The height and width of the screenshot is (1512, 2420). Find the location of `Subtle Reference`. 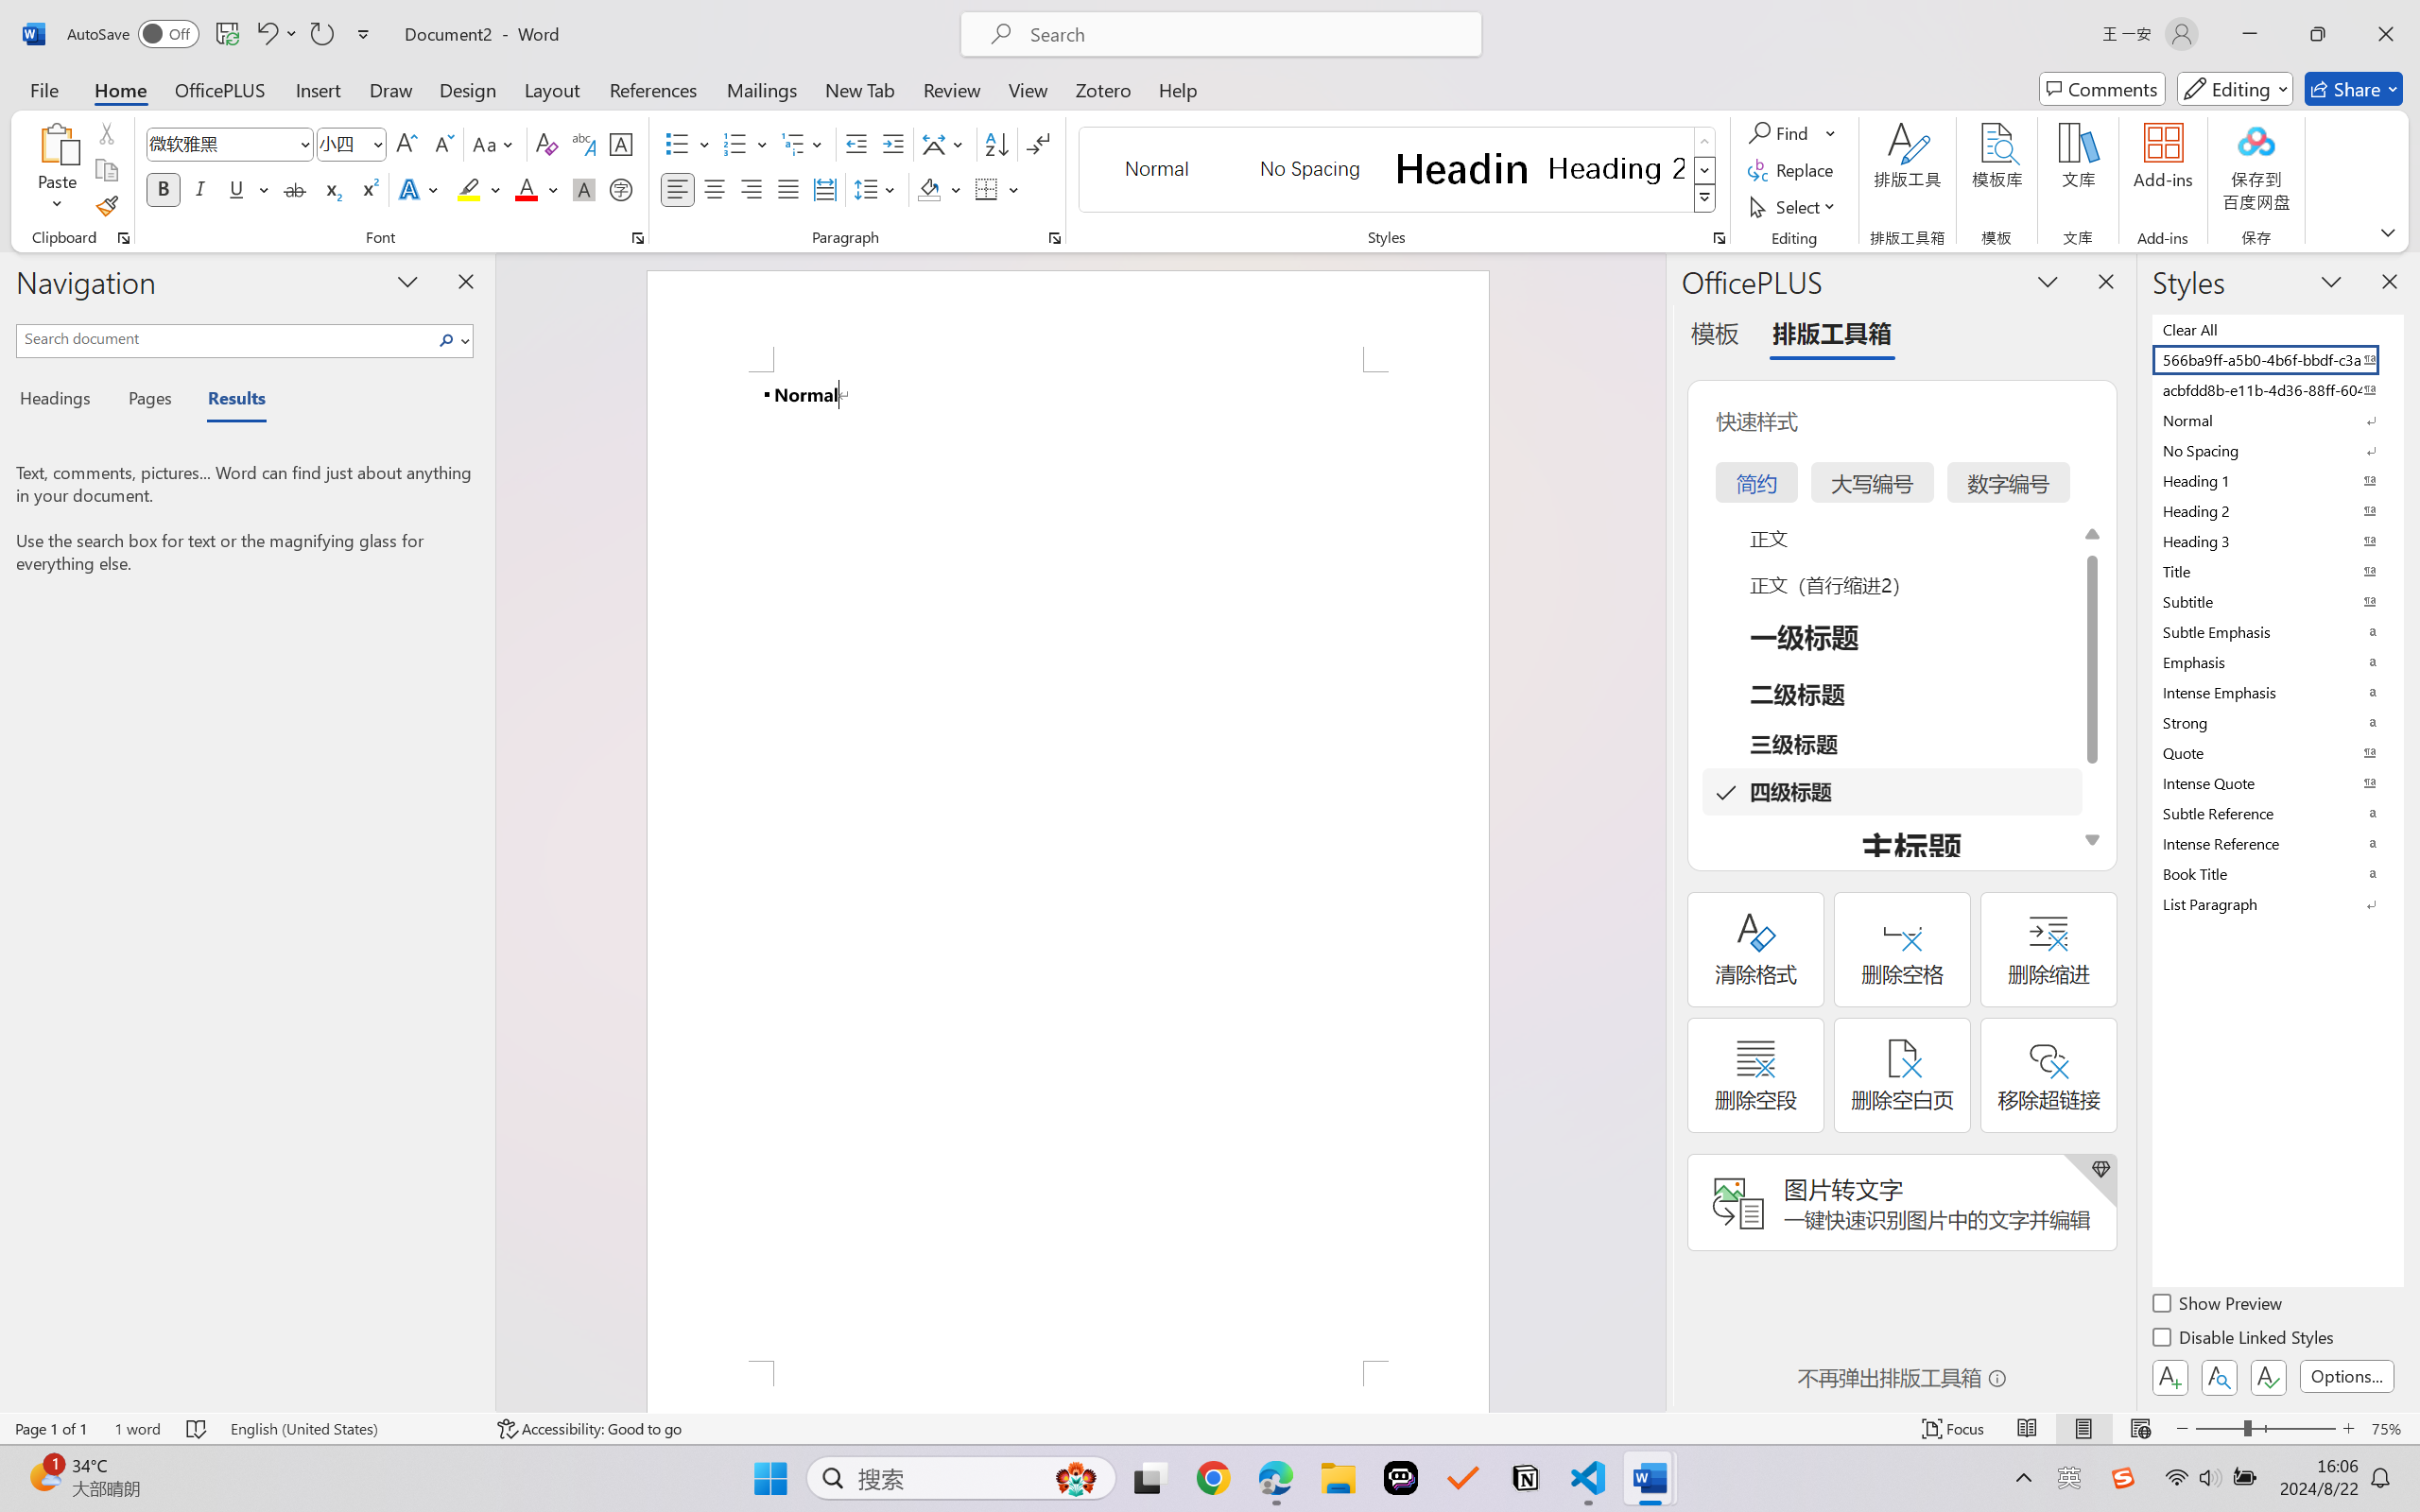

Subtle Reference is located at coordinates (2276, 813).